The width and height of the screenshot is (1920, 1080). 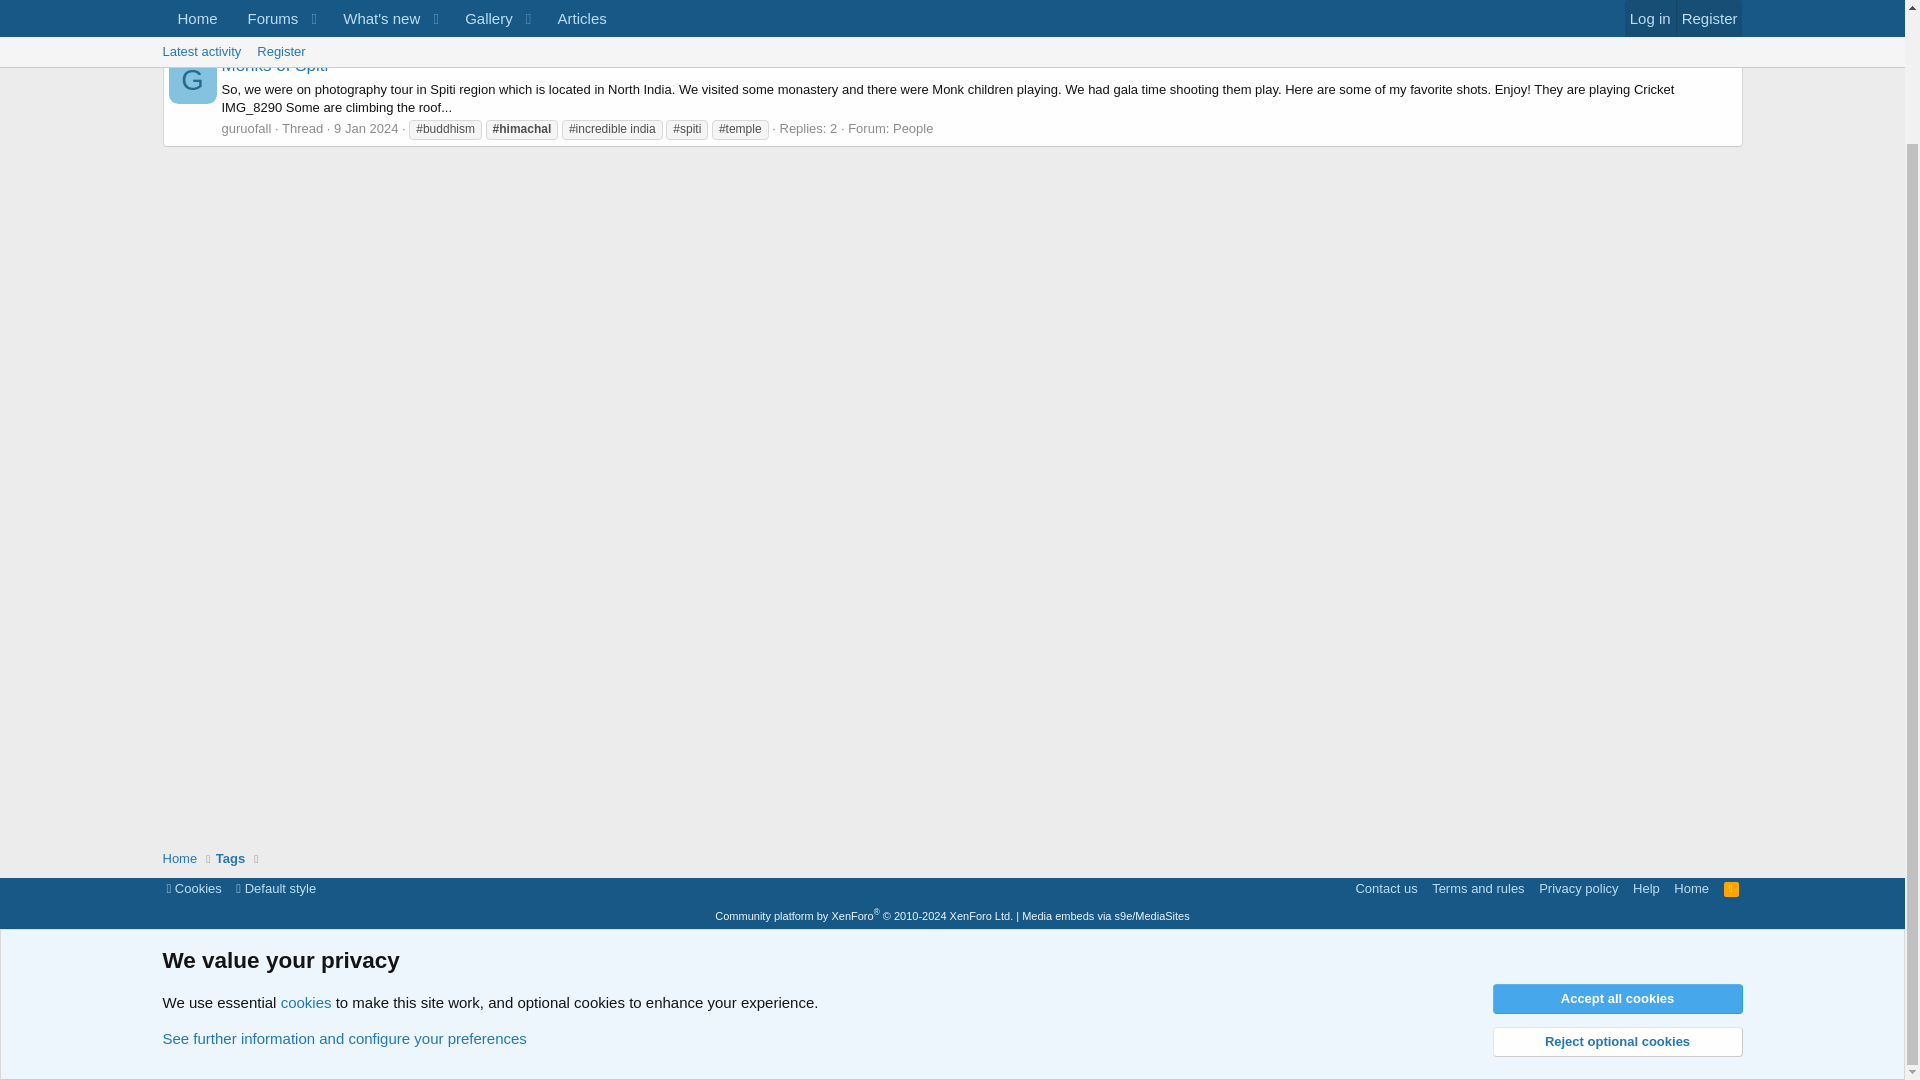 I want to click on Home, so click(x=230, y=4).